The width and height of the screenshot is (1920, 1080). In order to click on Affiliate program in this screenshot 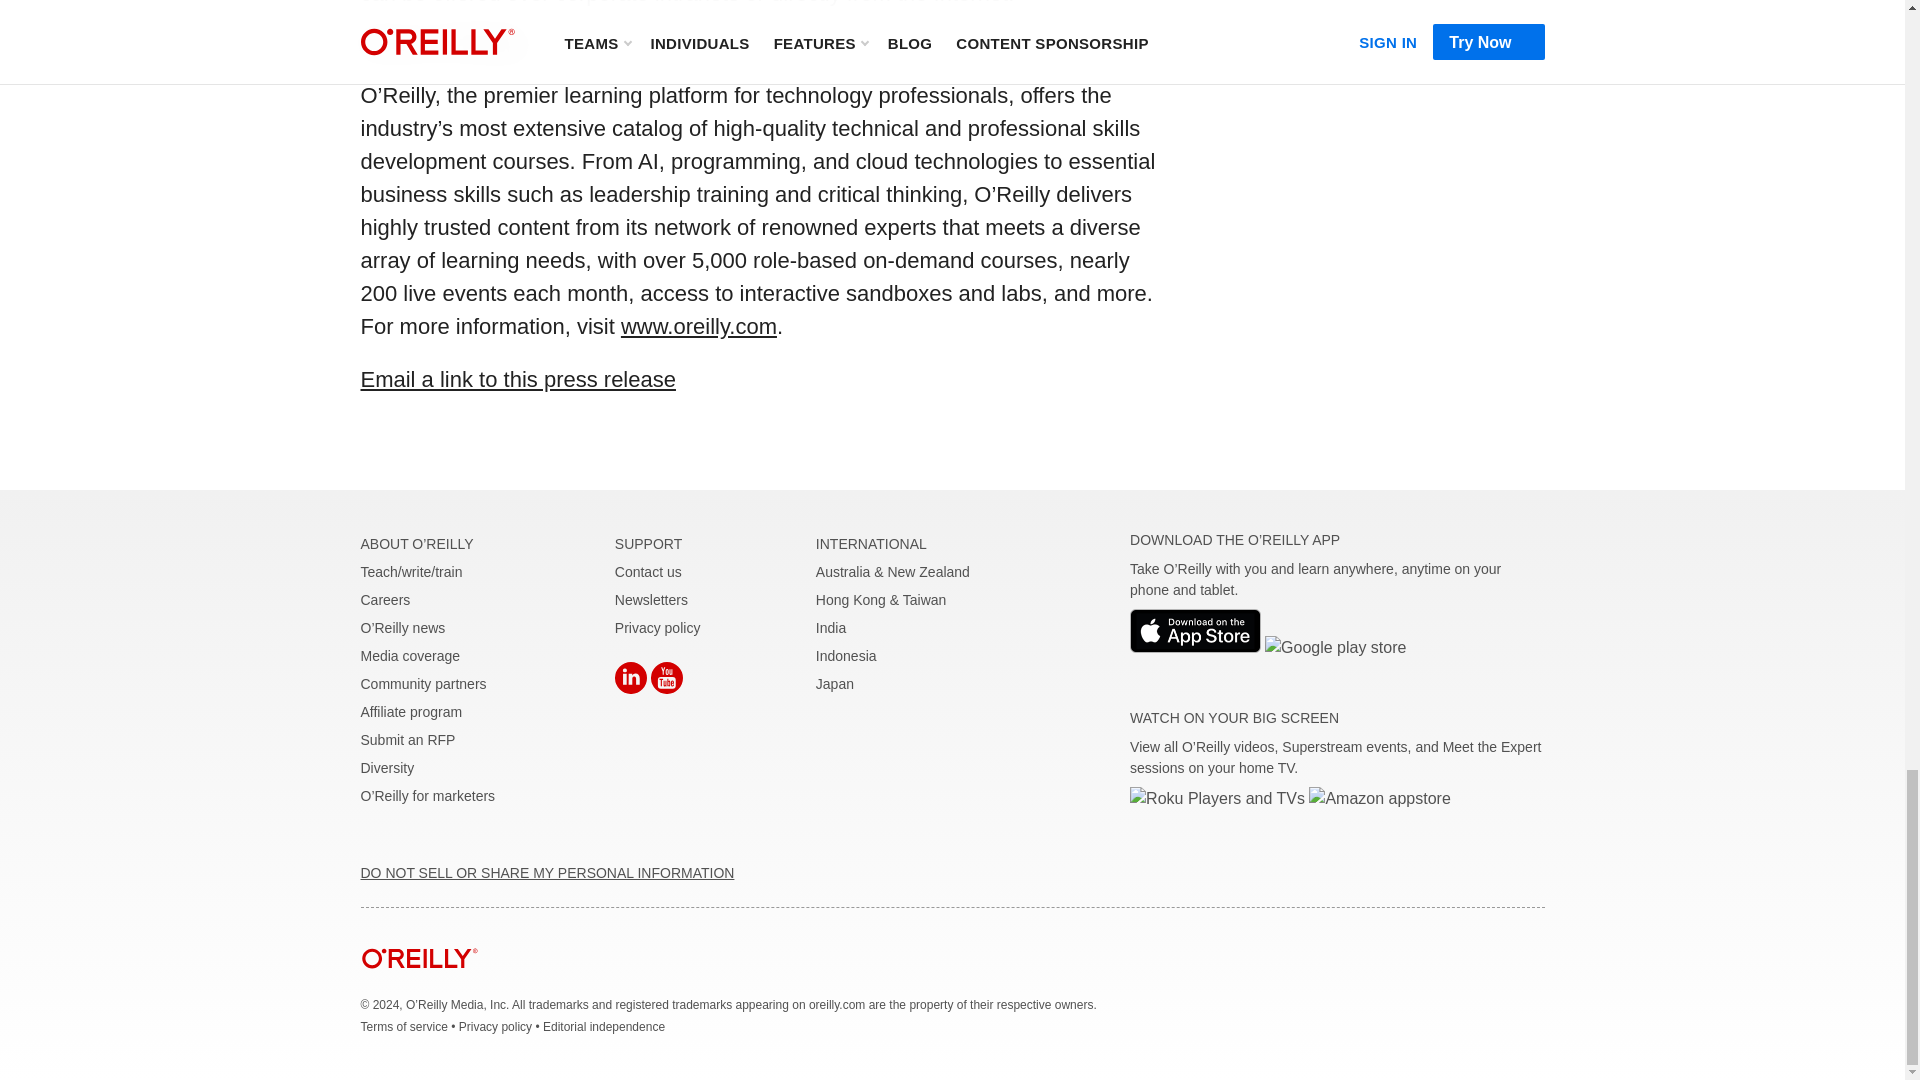, I will do `click(411, 712)`.